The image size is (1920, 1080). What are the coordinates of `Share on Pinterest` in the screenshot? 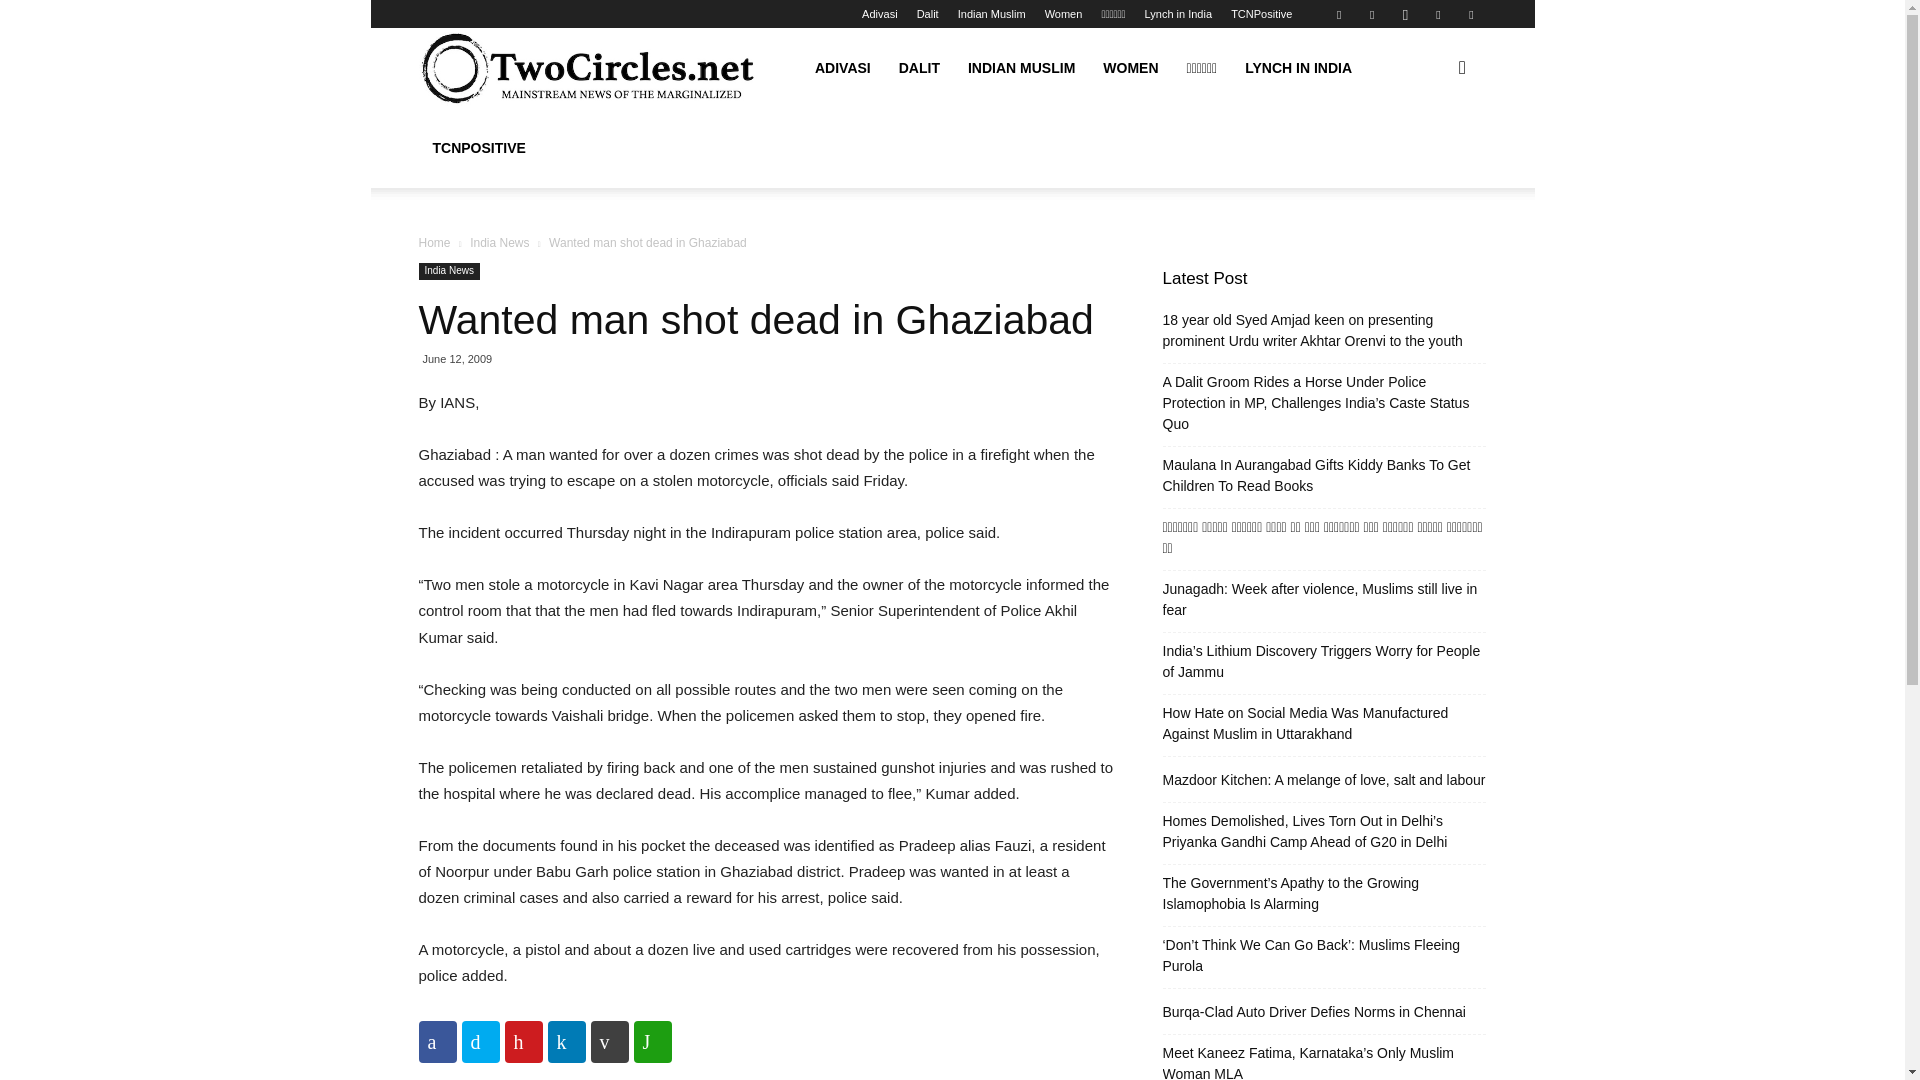 It's located at (522, 1040).